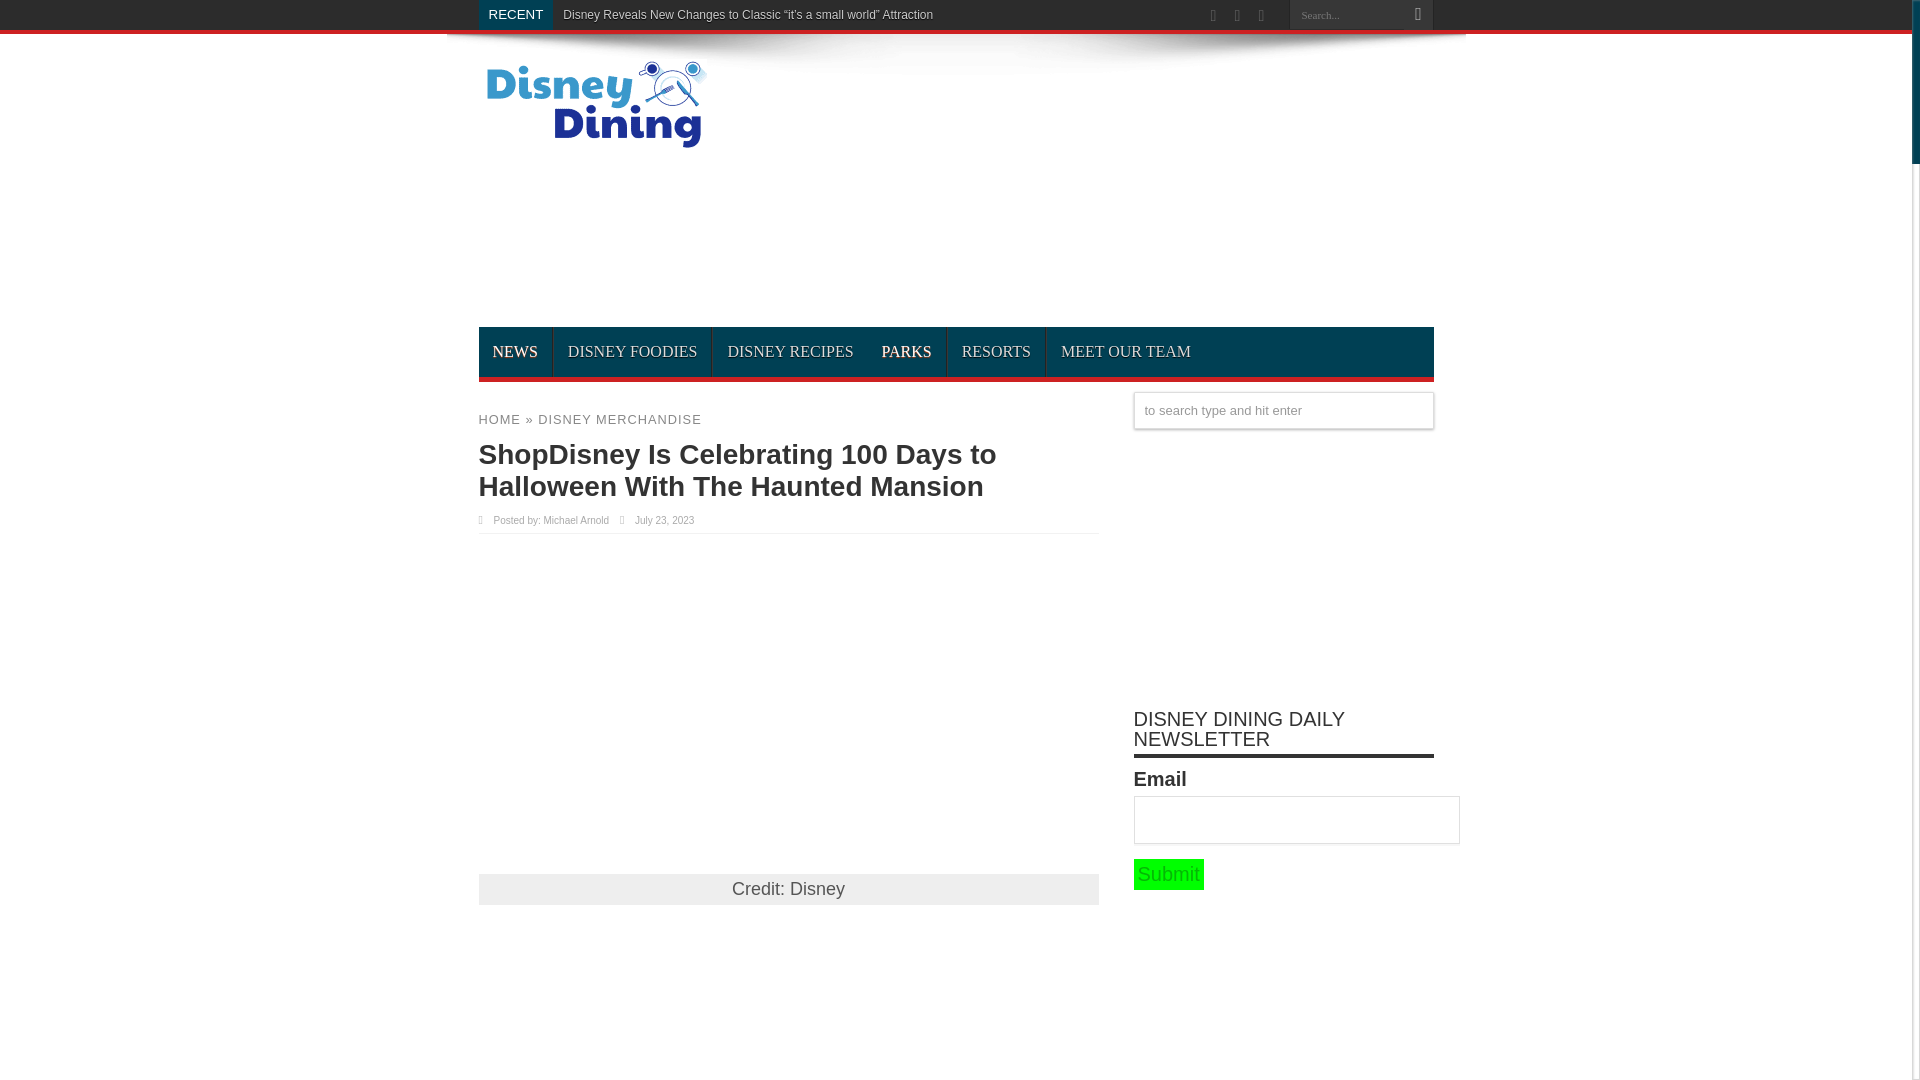 The width and height of the screenshot is (1920, 1080). What do you see at coordinates (576, 520) in the screenshot?
I see `Michael Arnold` at bounding box center [576, 520].